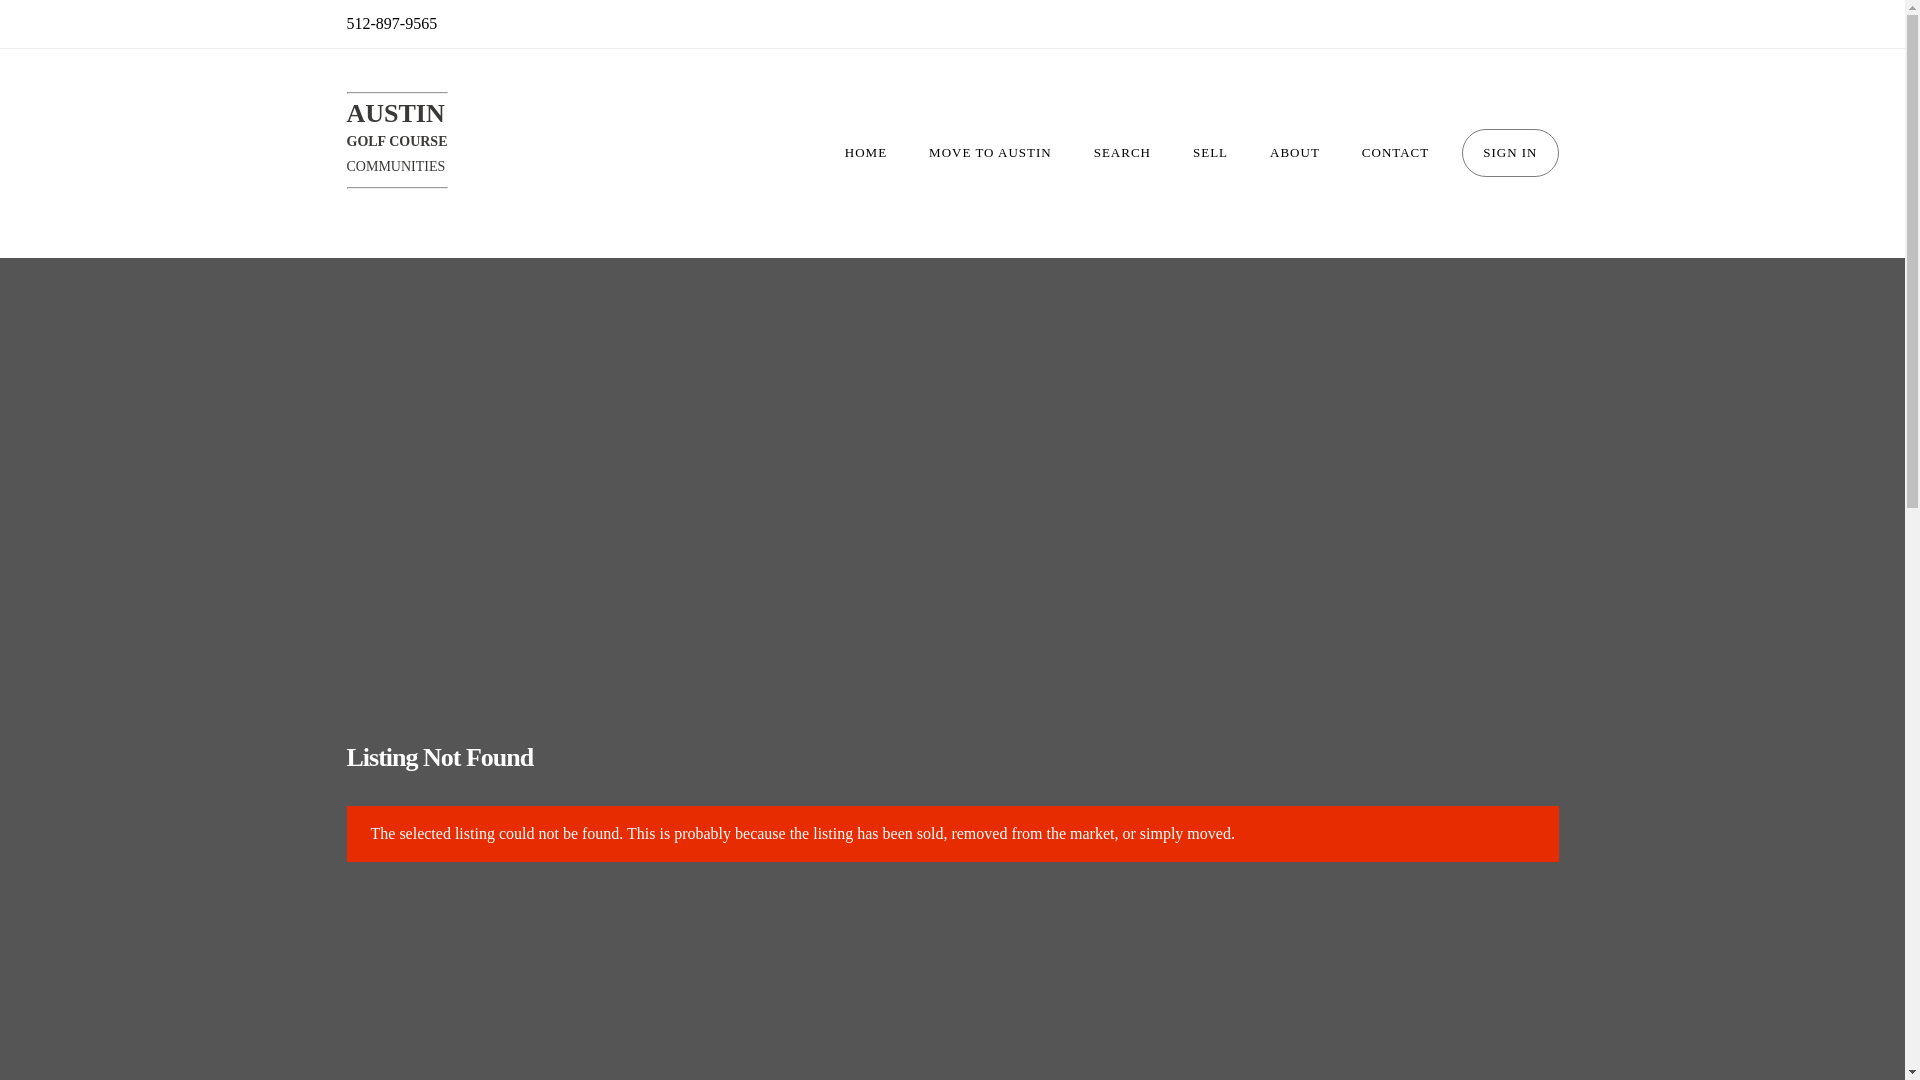  Describe the element at coordinates (391, 23) in the screenshot. I see `SEARCH` at that location.